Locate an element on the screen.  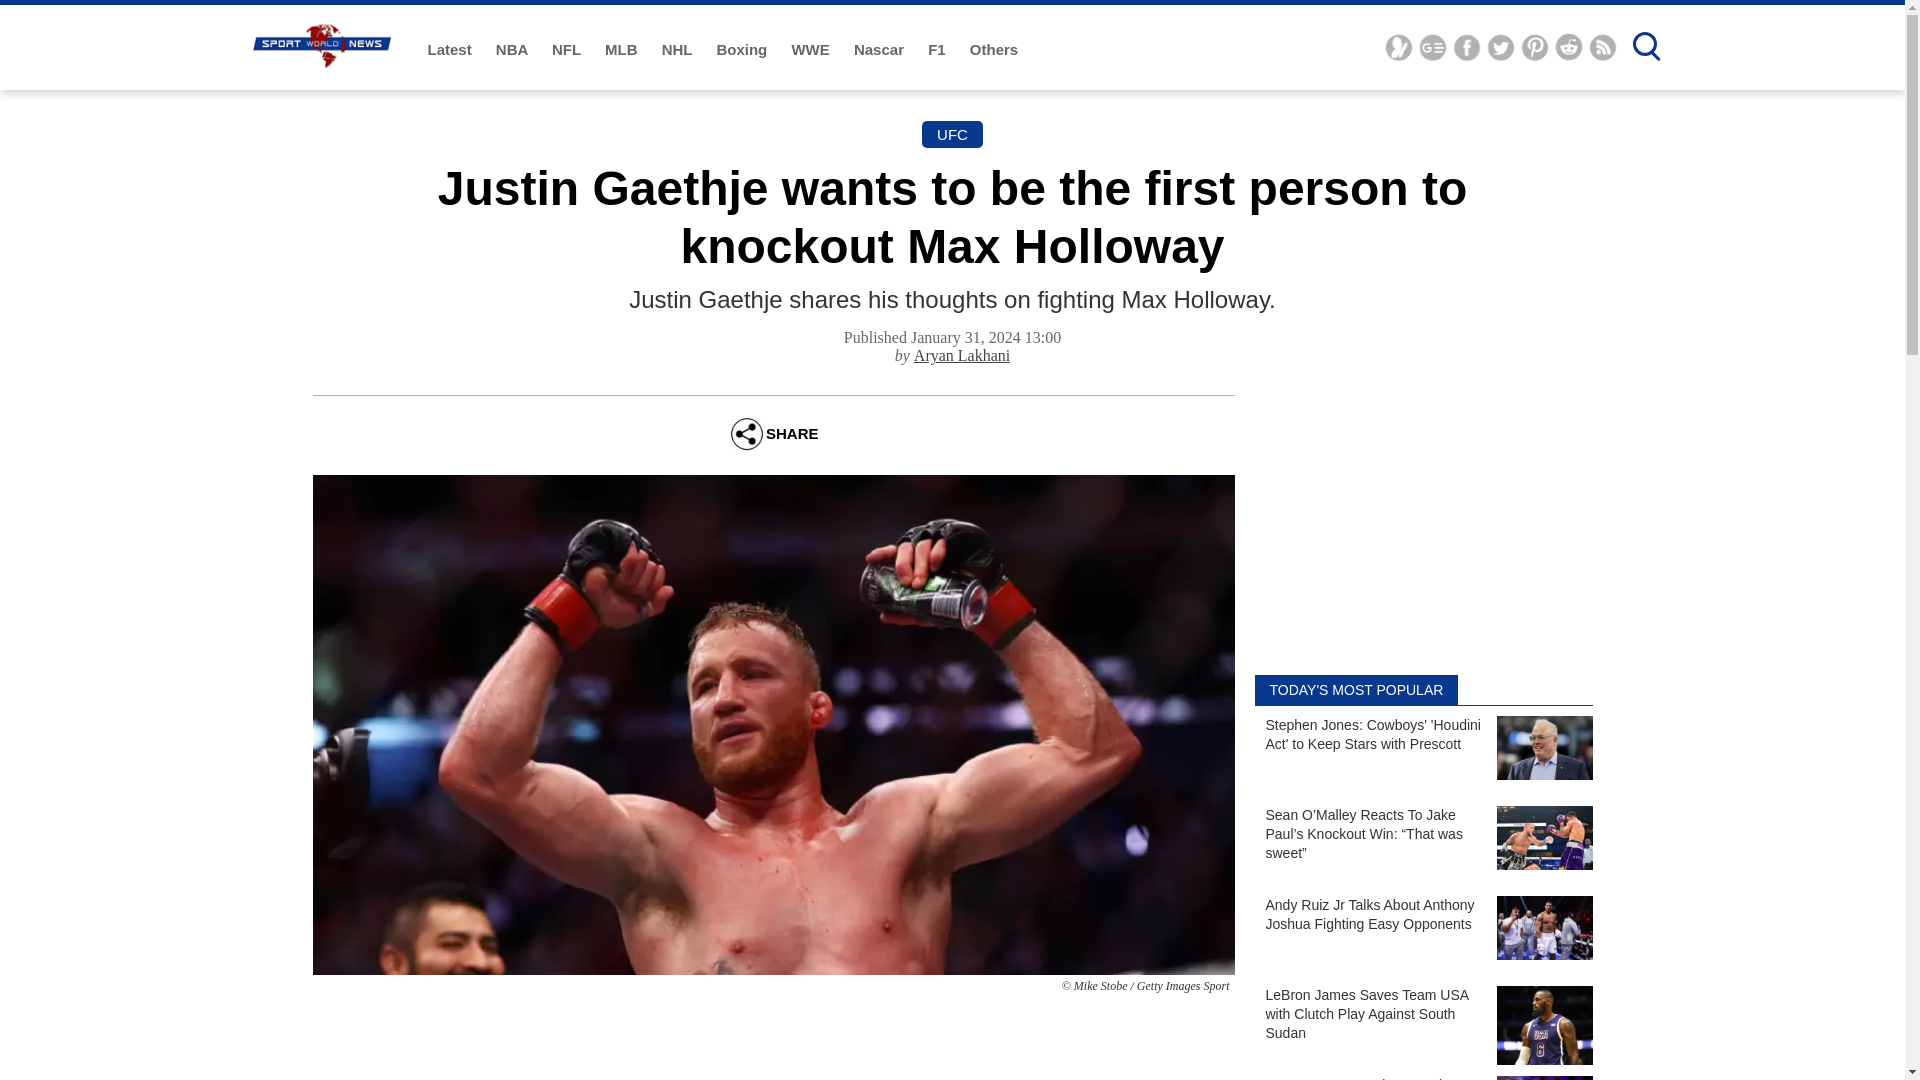
Nascar is located at coordinates (881, 50).